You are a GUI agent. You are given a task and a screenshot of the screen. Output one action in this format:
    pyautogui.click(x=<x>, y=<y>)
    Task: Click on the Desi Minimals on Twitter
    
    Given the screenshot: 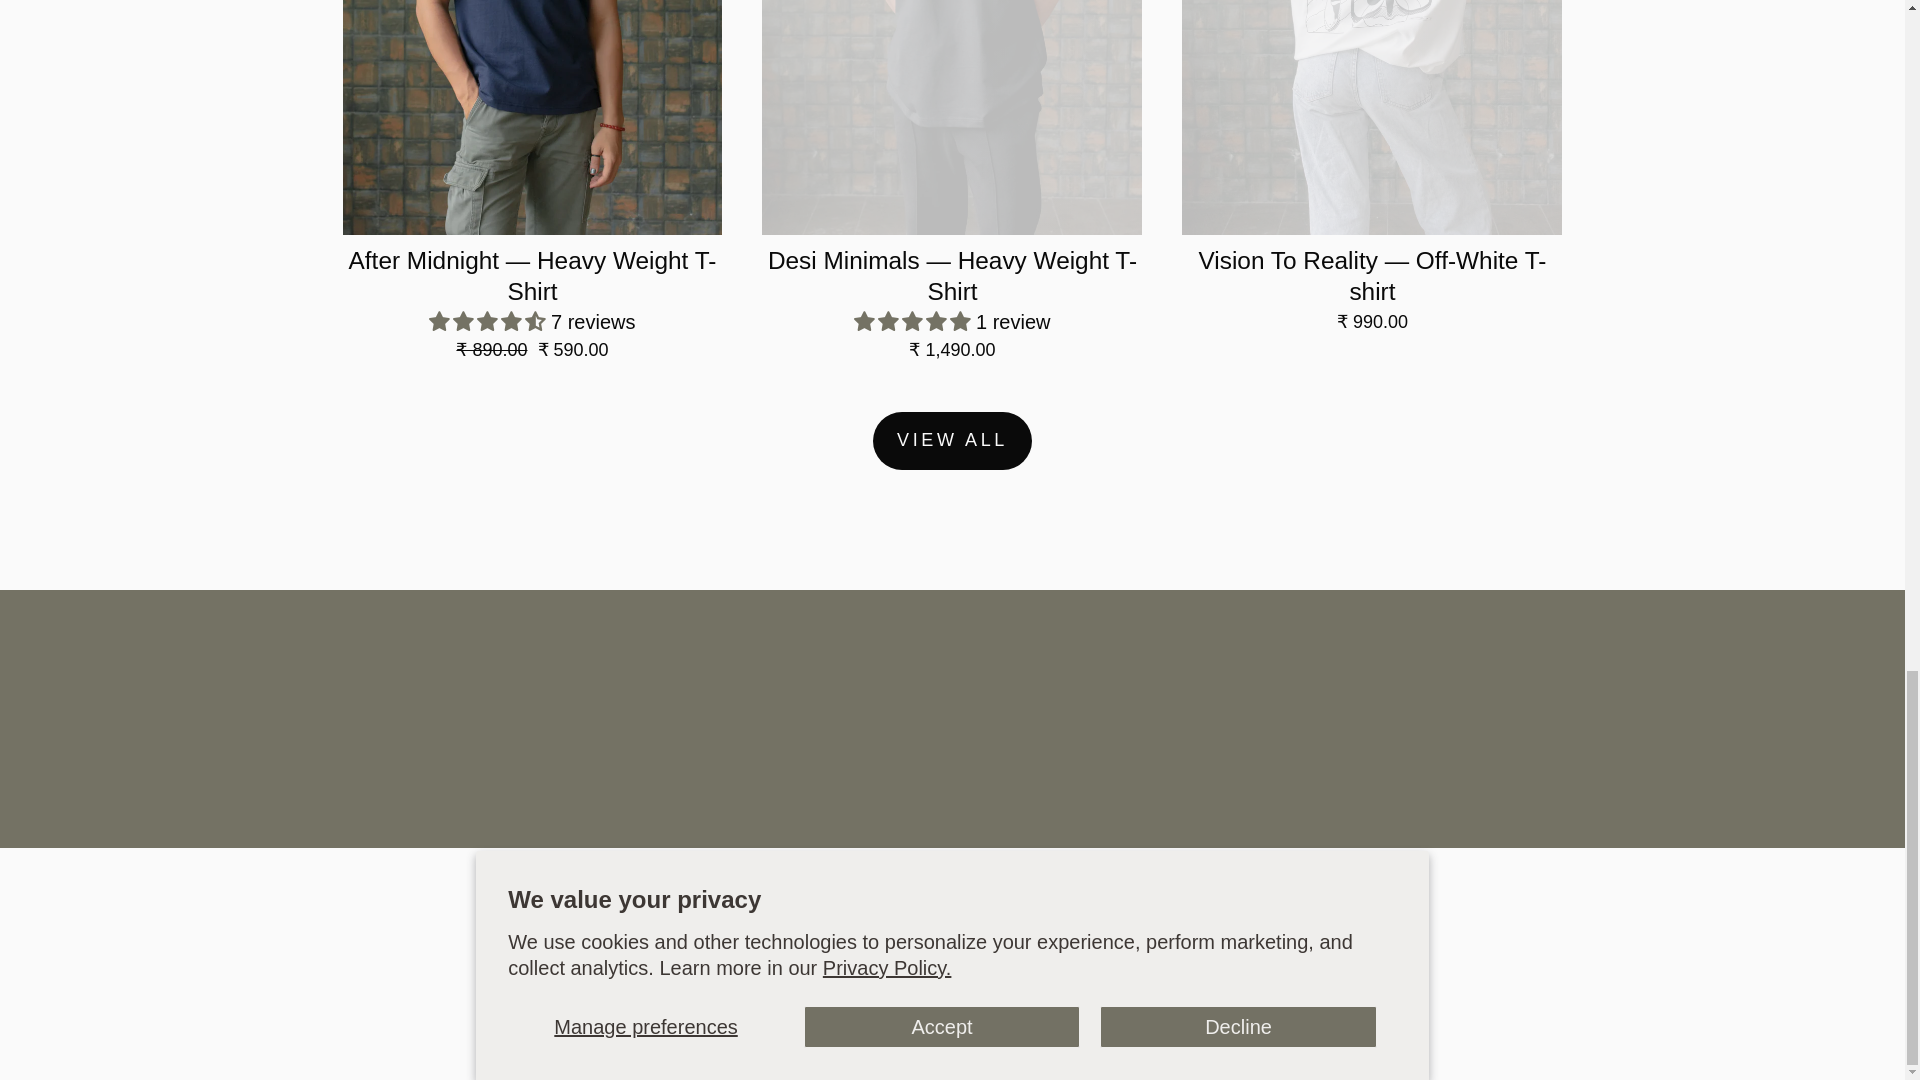 What is the action you would take?
    pyautogui.click(x=951, y=961)
    